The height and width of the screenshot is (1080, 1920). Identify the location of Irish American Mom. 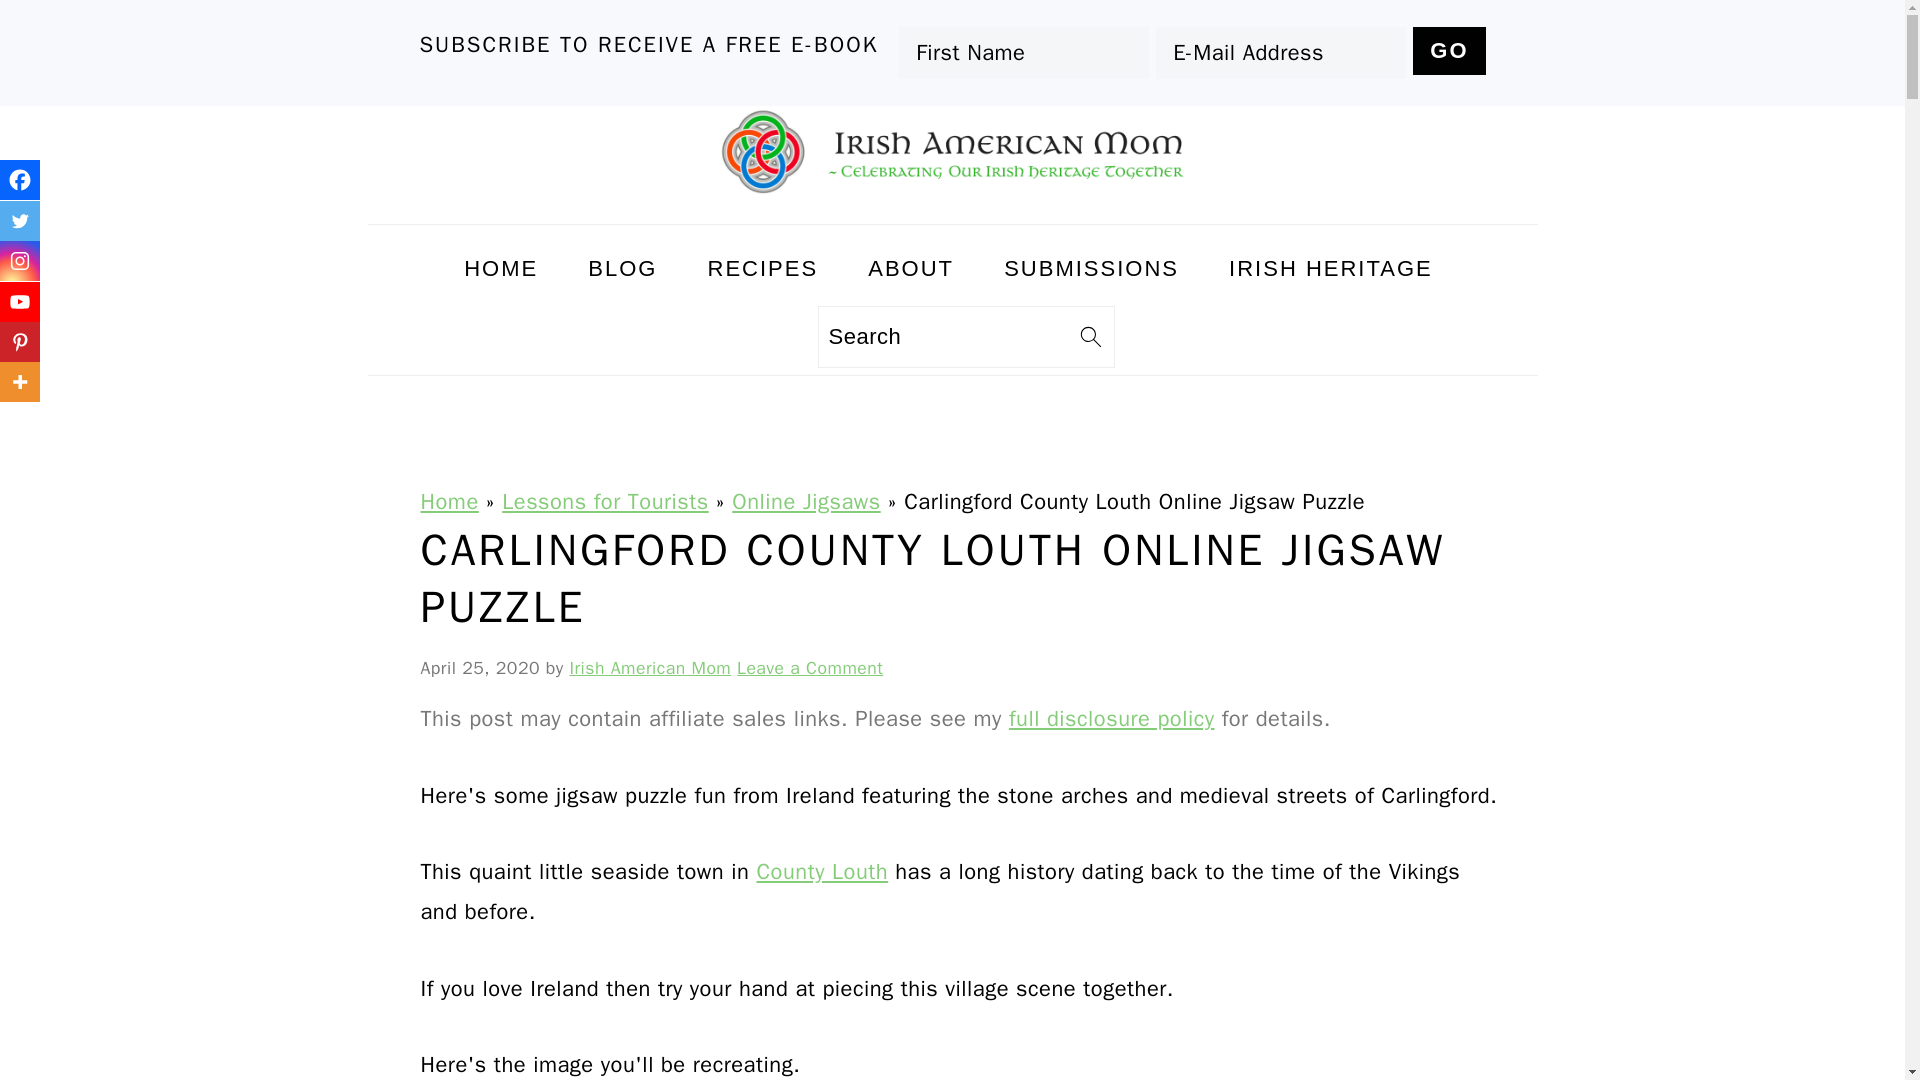
(650, 668).